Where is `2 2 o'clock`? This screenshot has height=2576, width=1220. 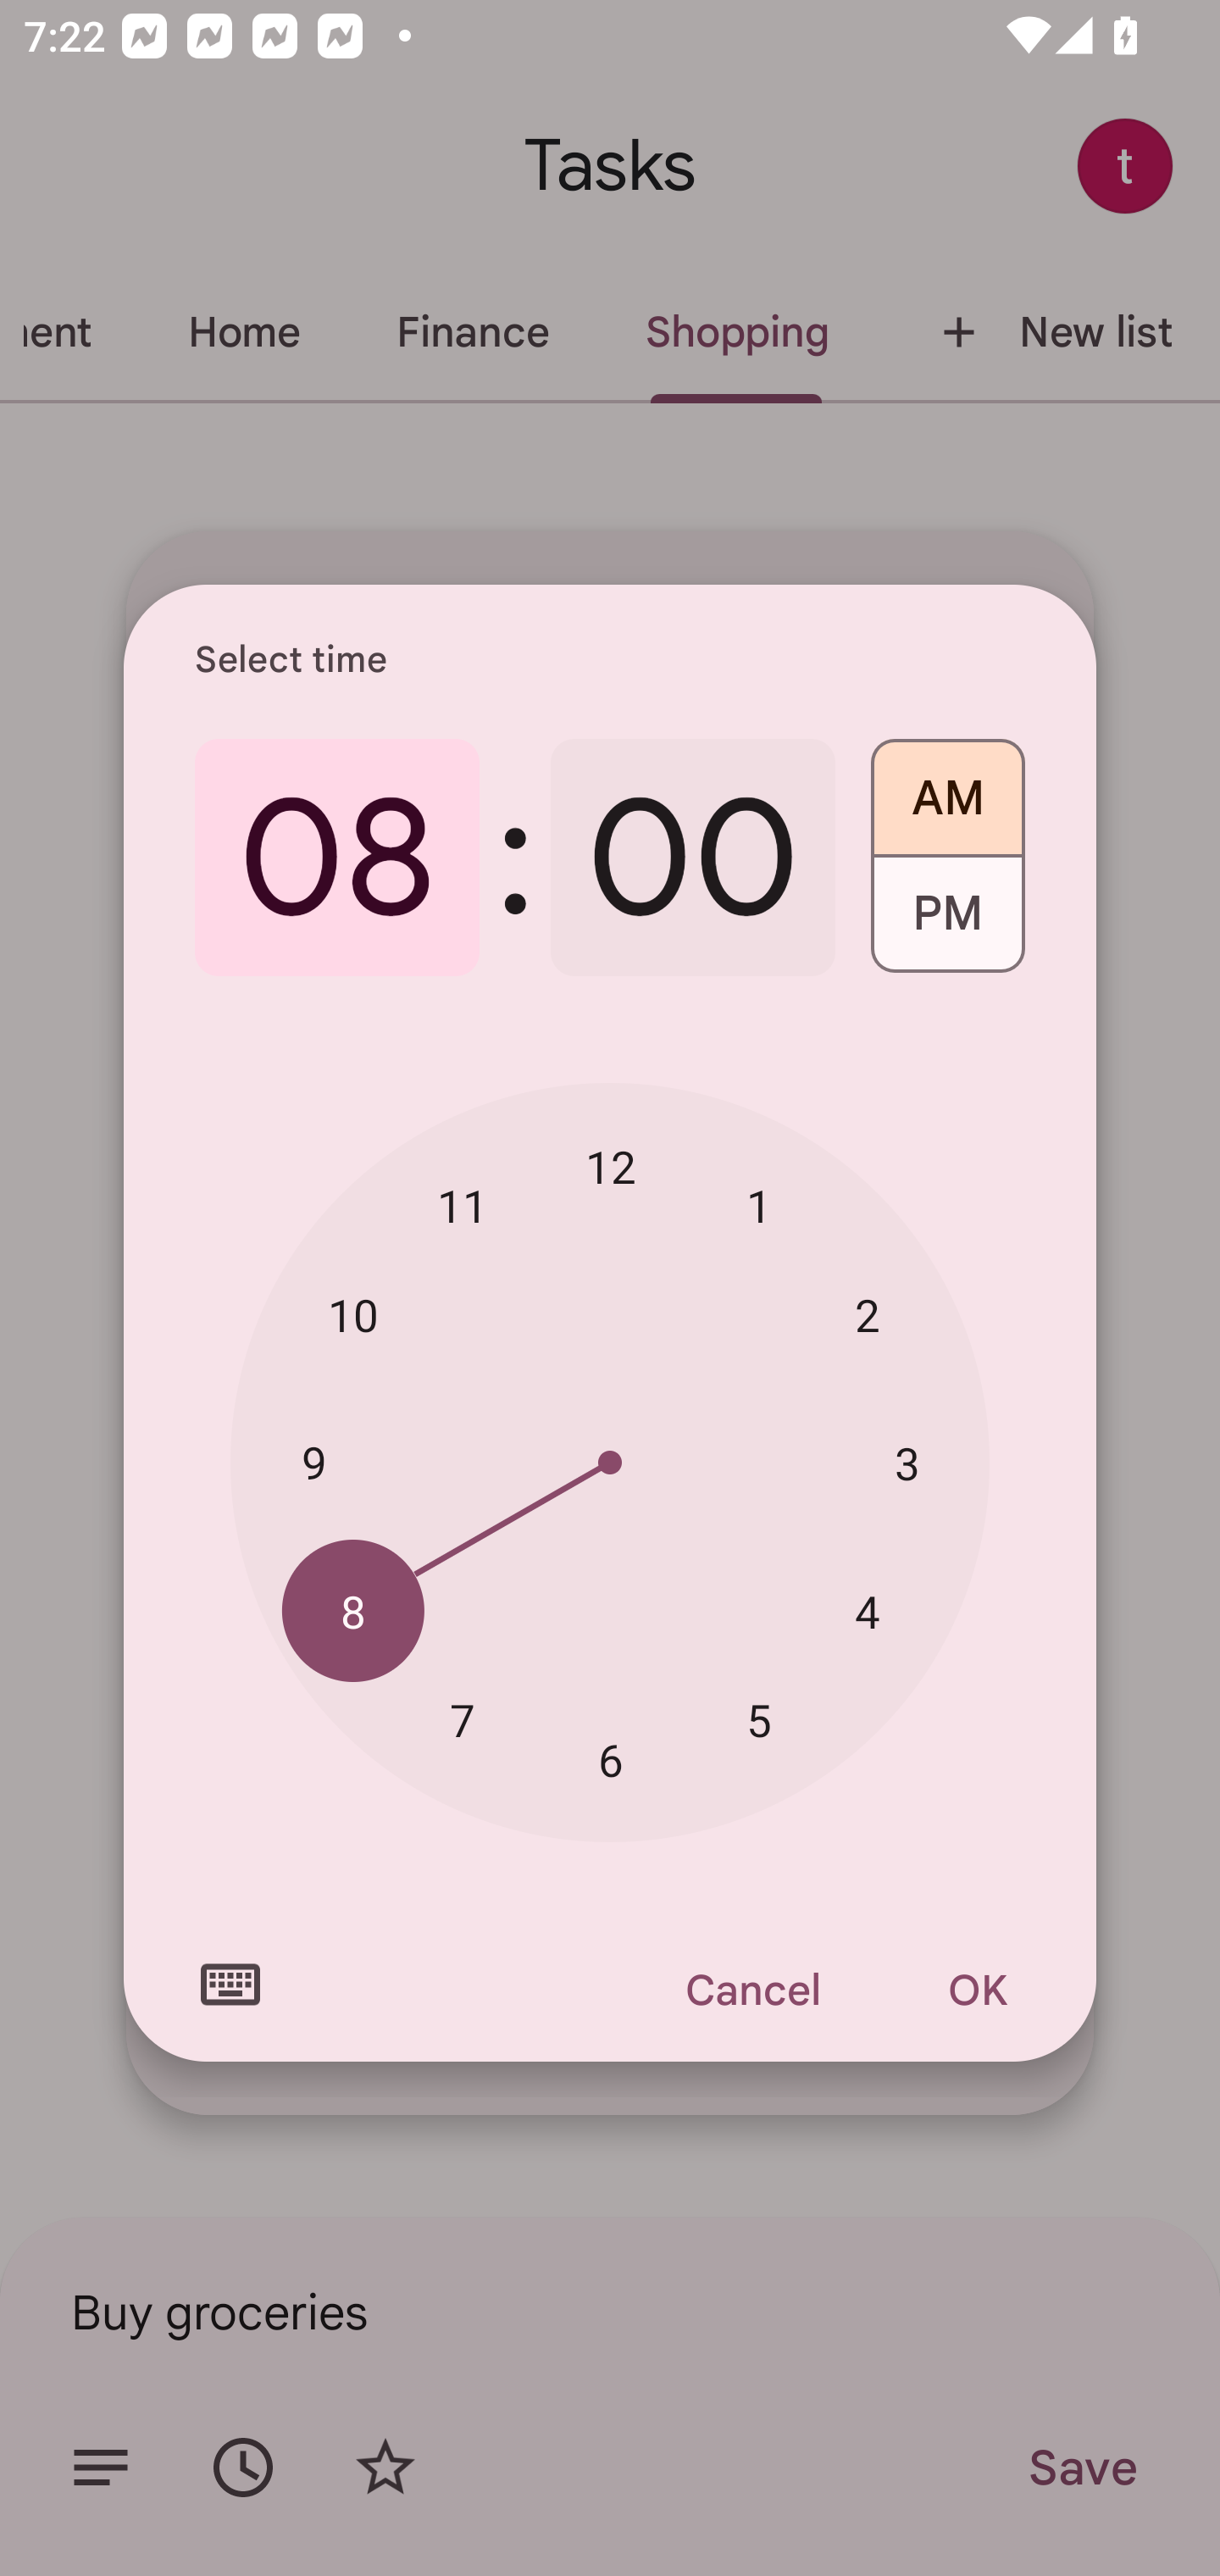
2 2 o'clock is located at coordinates (868, 1315).